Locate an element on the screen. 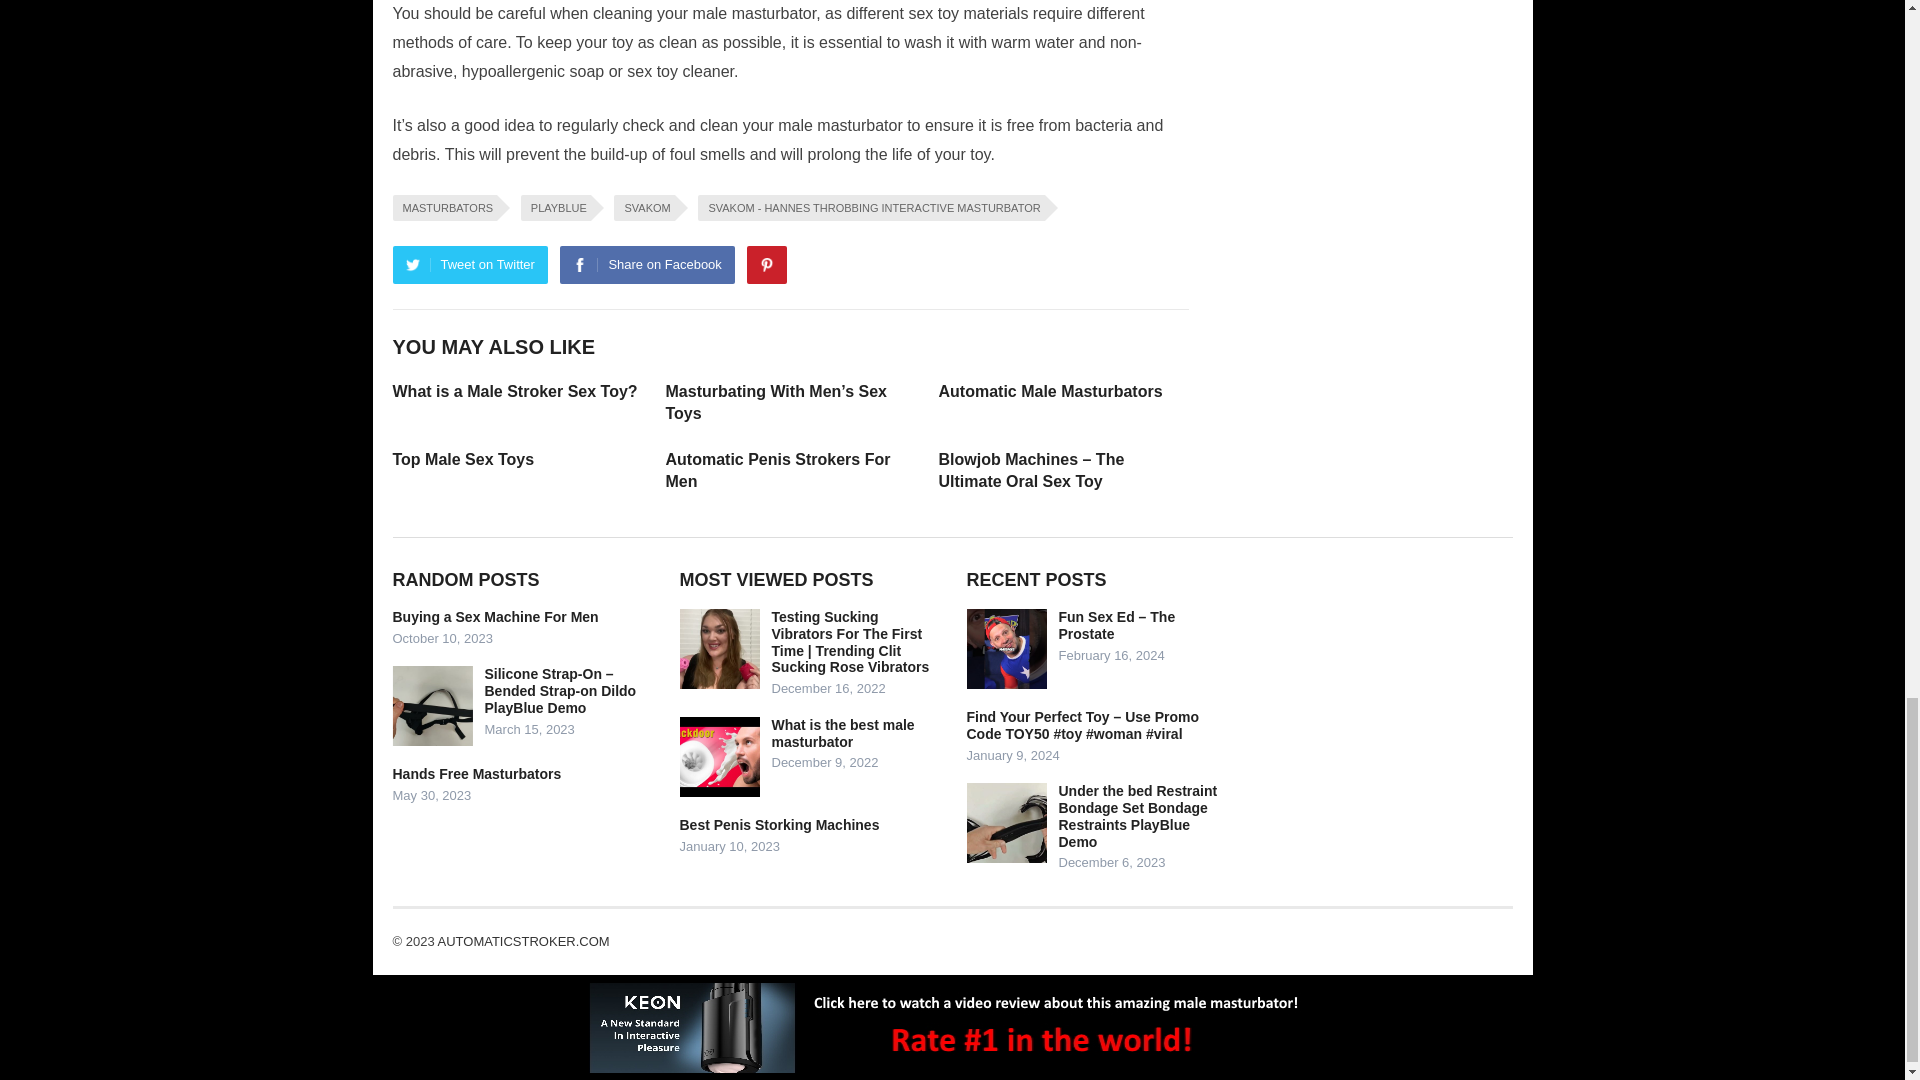  Top Male Sex Toys is located at coordinates (462, 459).